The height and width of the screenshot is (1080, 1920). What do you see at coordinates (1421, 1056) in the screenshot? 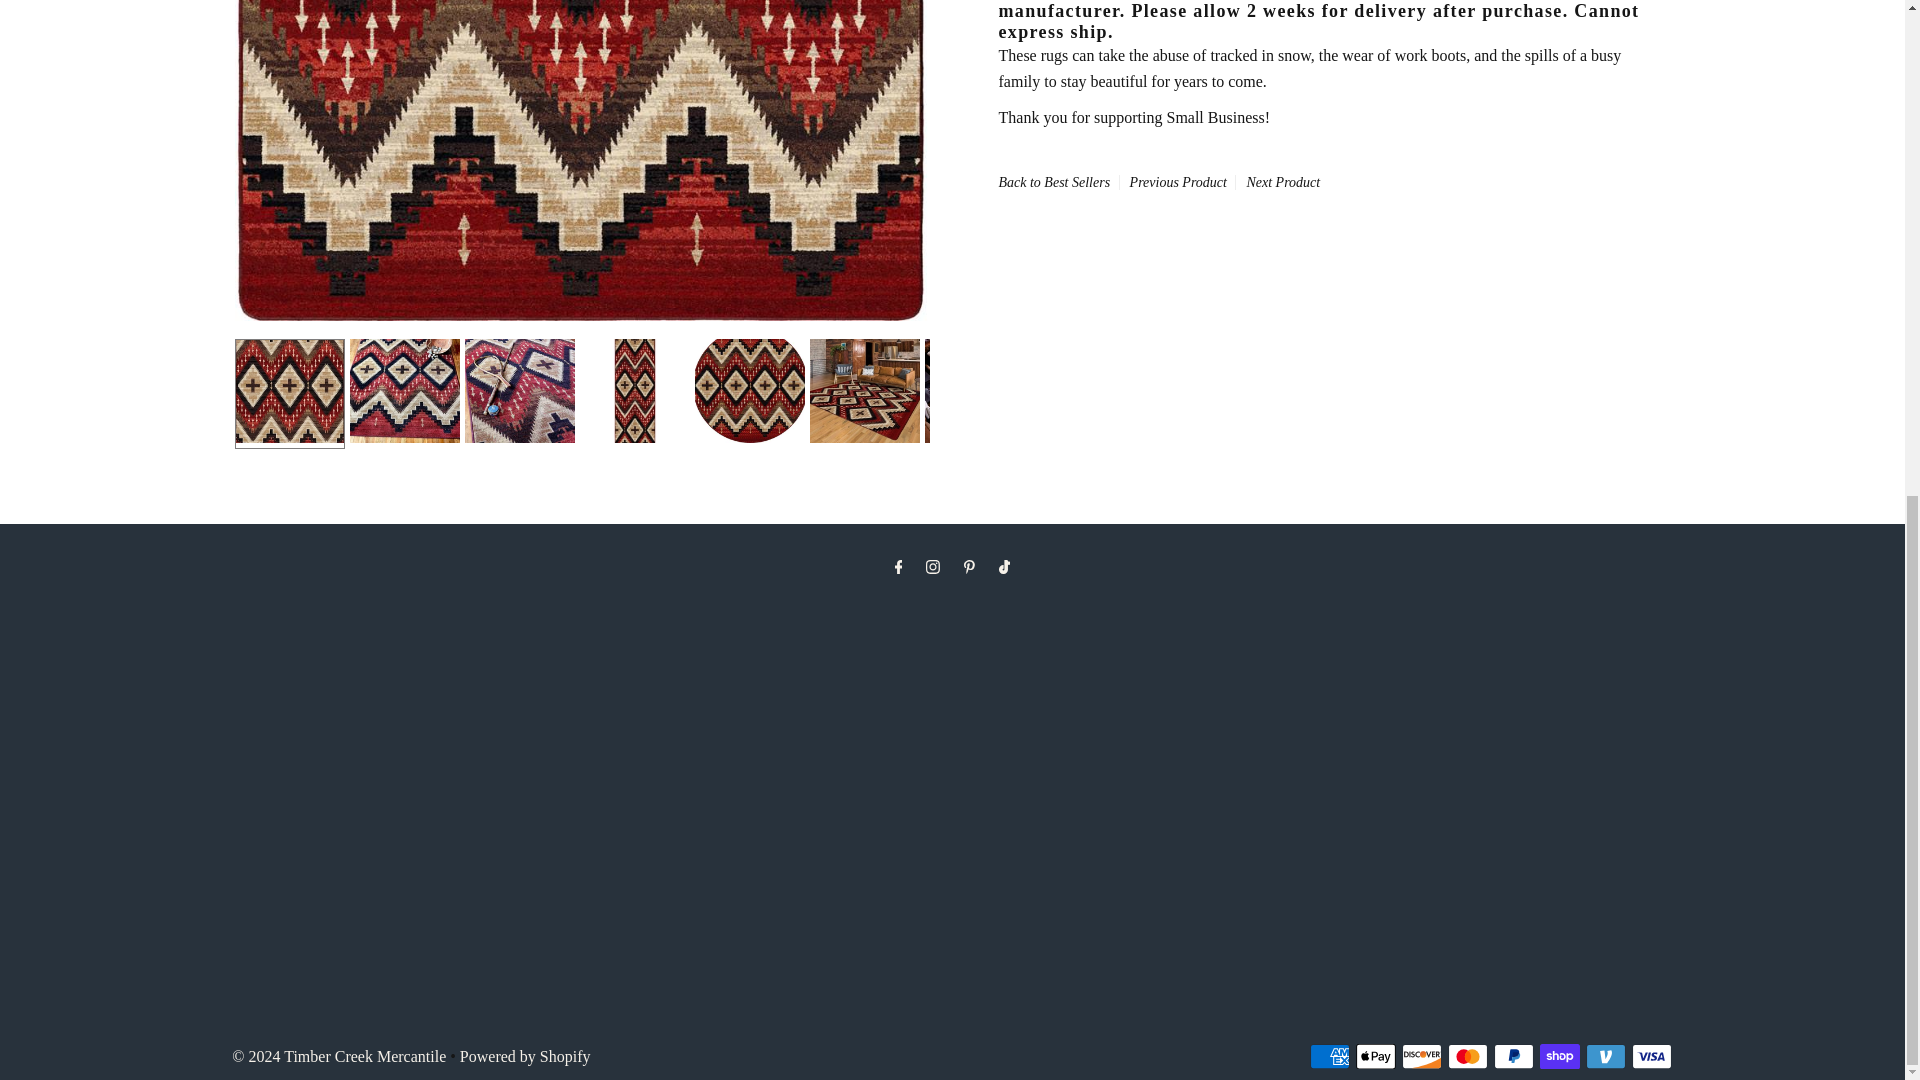
I see `Discover` at bounding box center [1421, 1056].